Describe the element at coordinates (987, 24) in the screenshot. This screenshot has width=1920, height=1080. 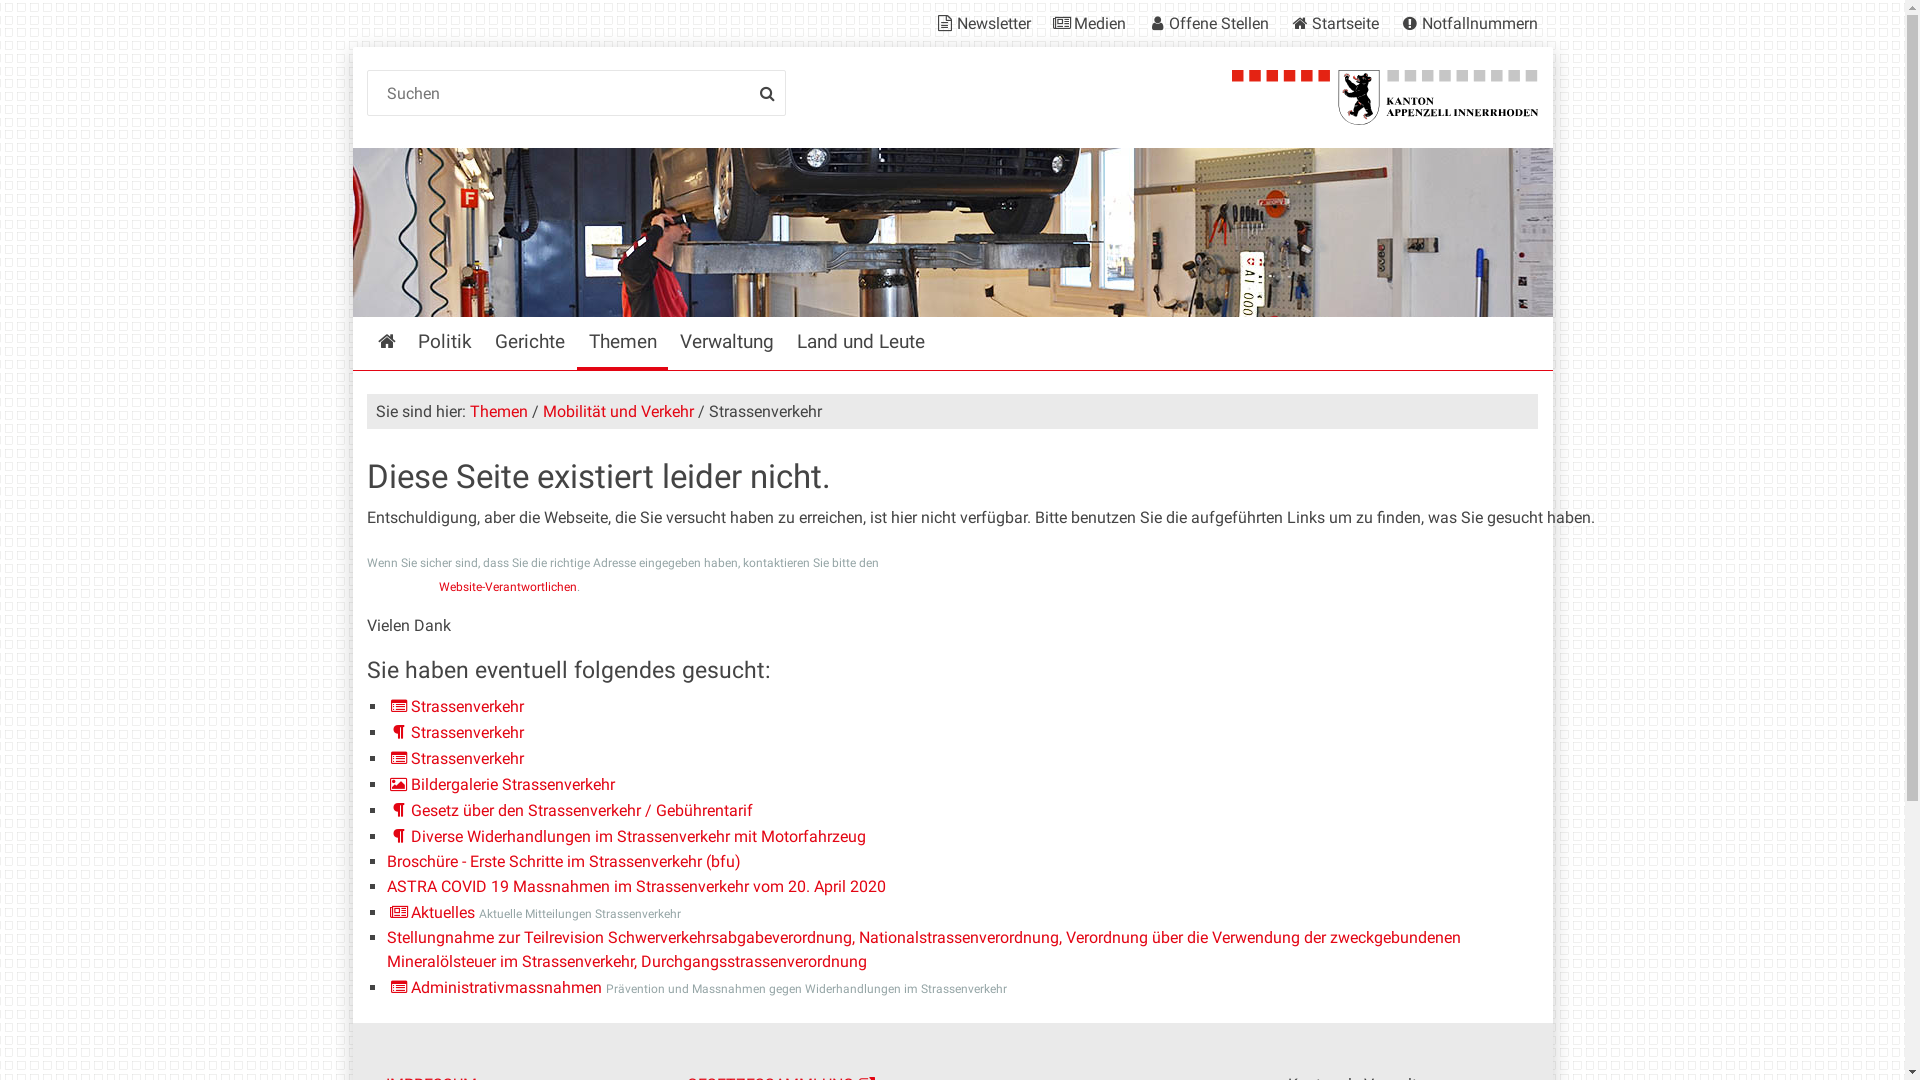
I see `Newsletter` at that location.